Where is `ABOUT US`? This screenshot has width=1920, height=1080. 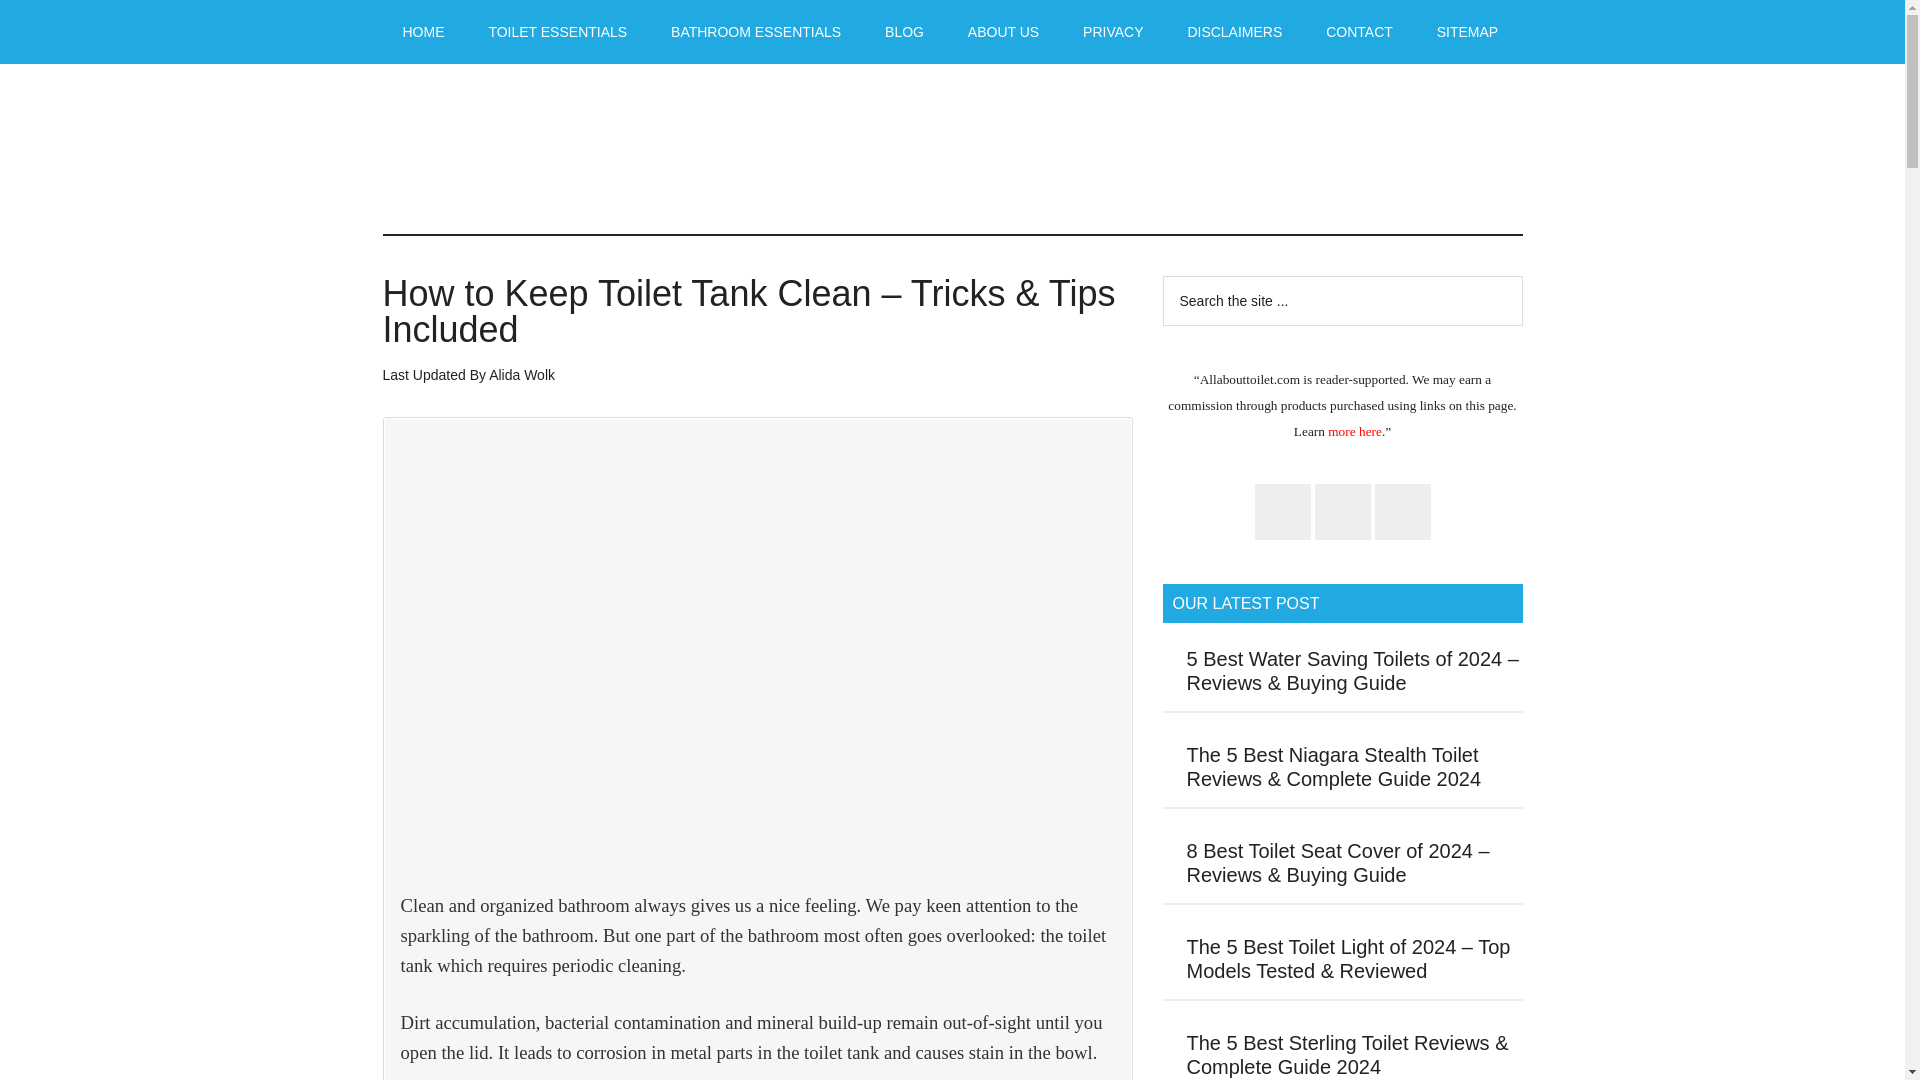
ABOUT US is located at coordinates (1004, 32).